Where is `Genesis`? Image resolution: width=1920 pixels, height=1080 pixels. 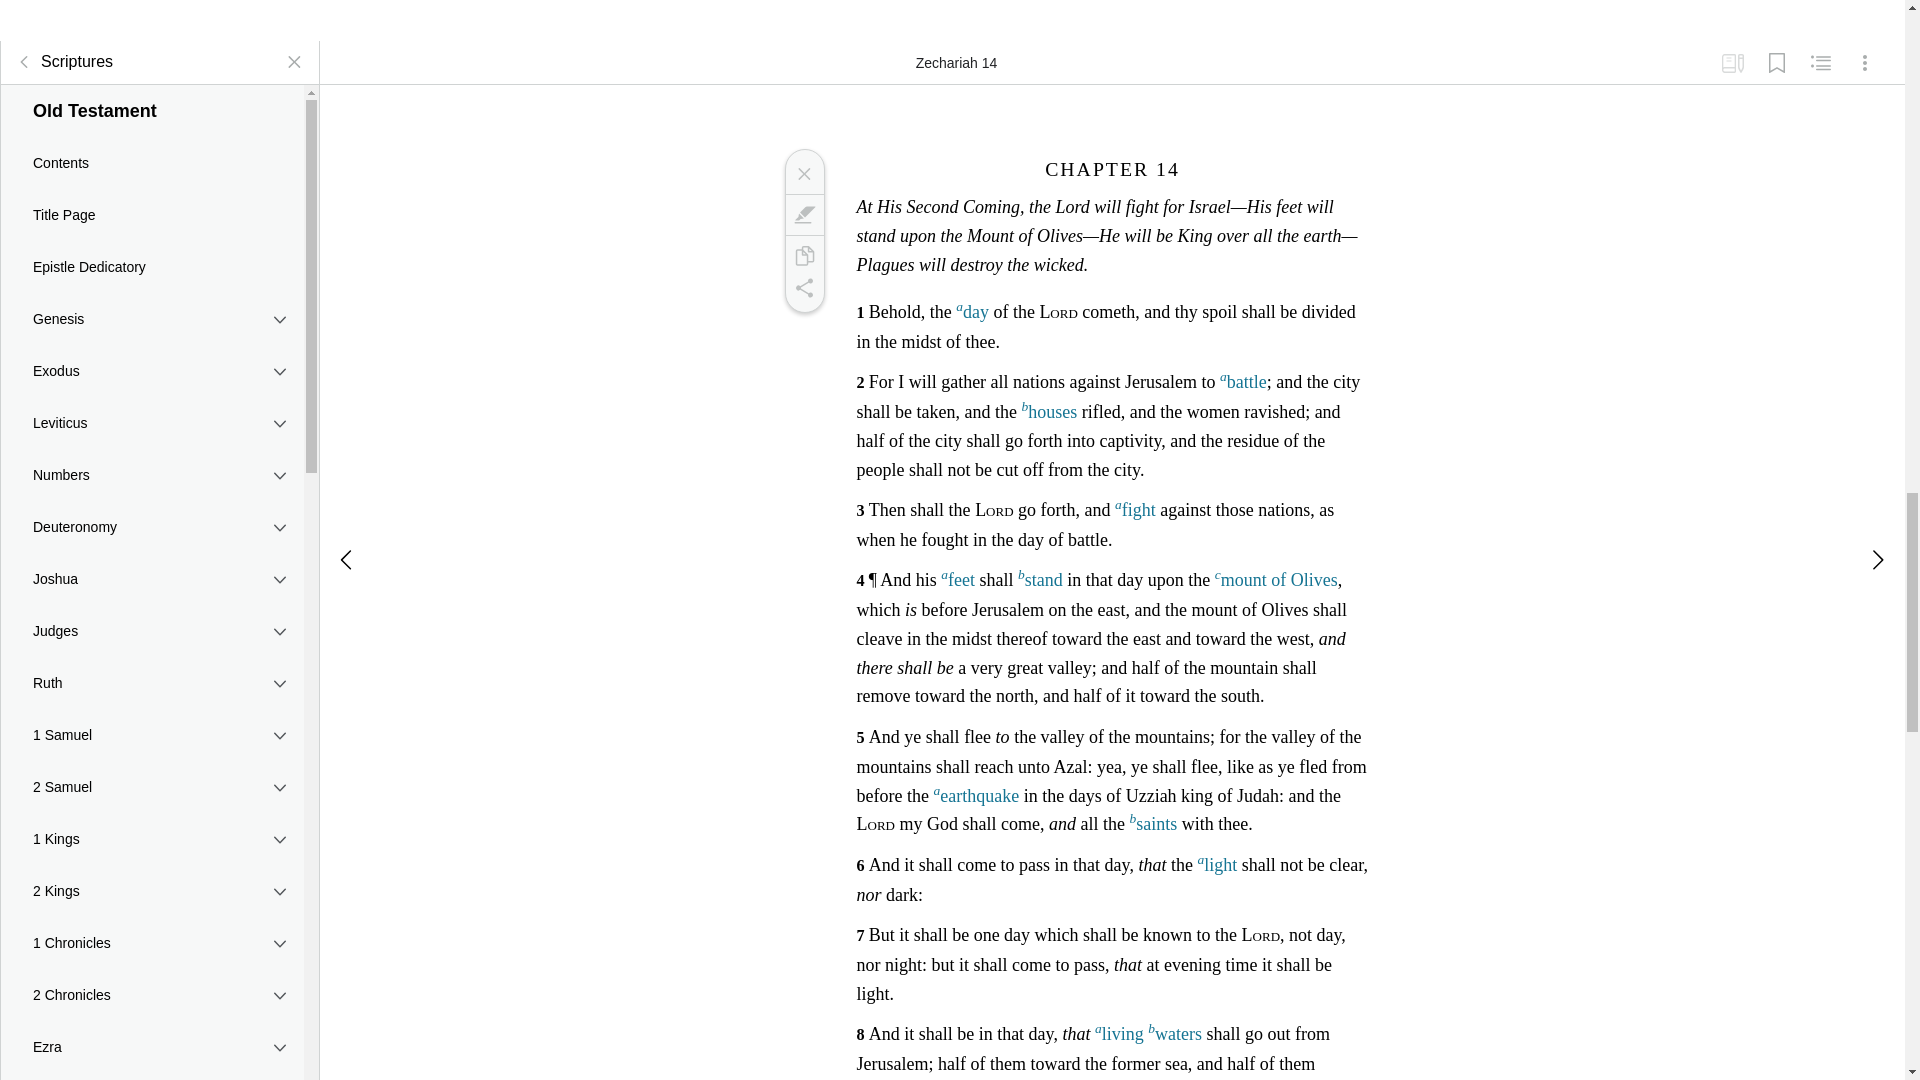 Genesis is located at coordinates (152, 318).